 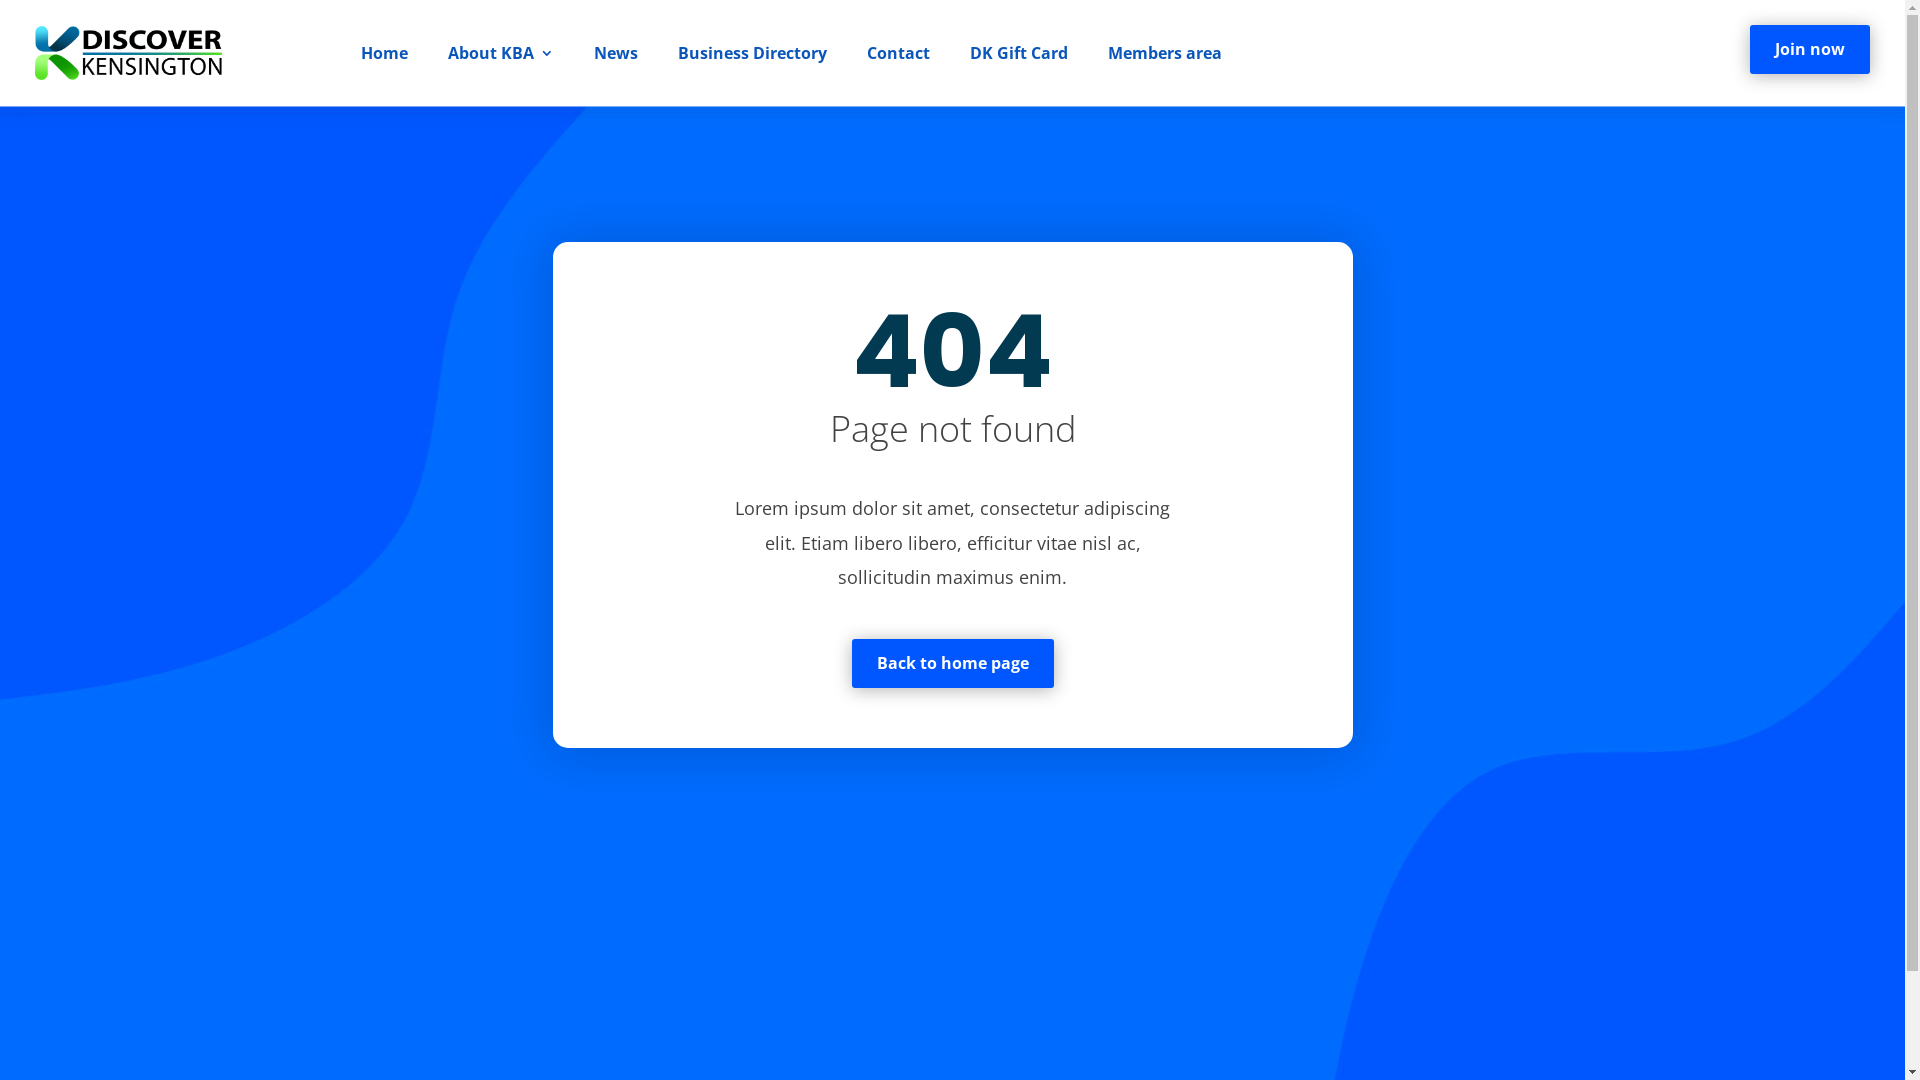 I want to click on Back to home page, so click(x=953, y=664).